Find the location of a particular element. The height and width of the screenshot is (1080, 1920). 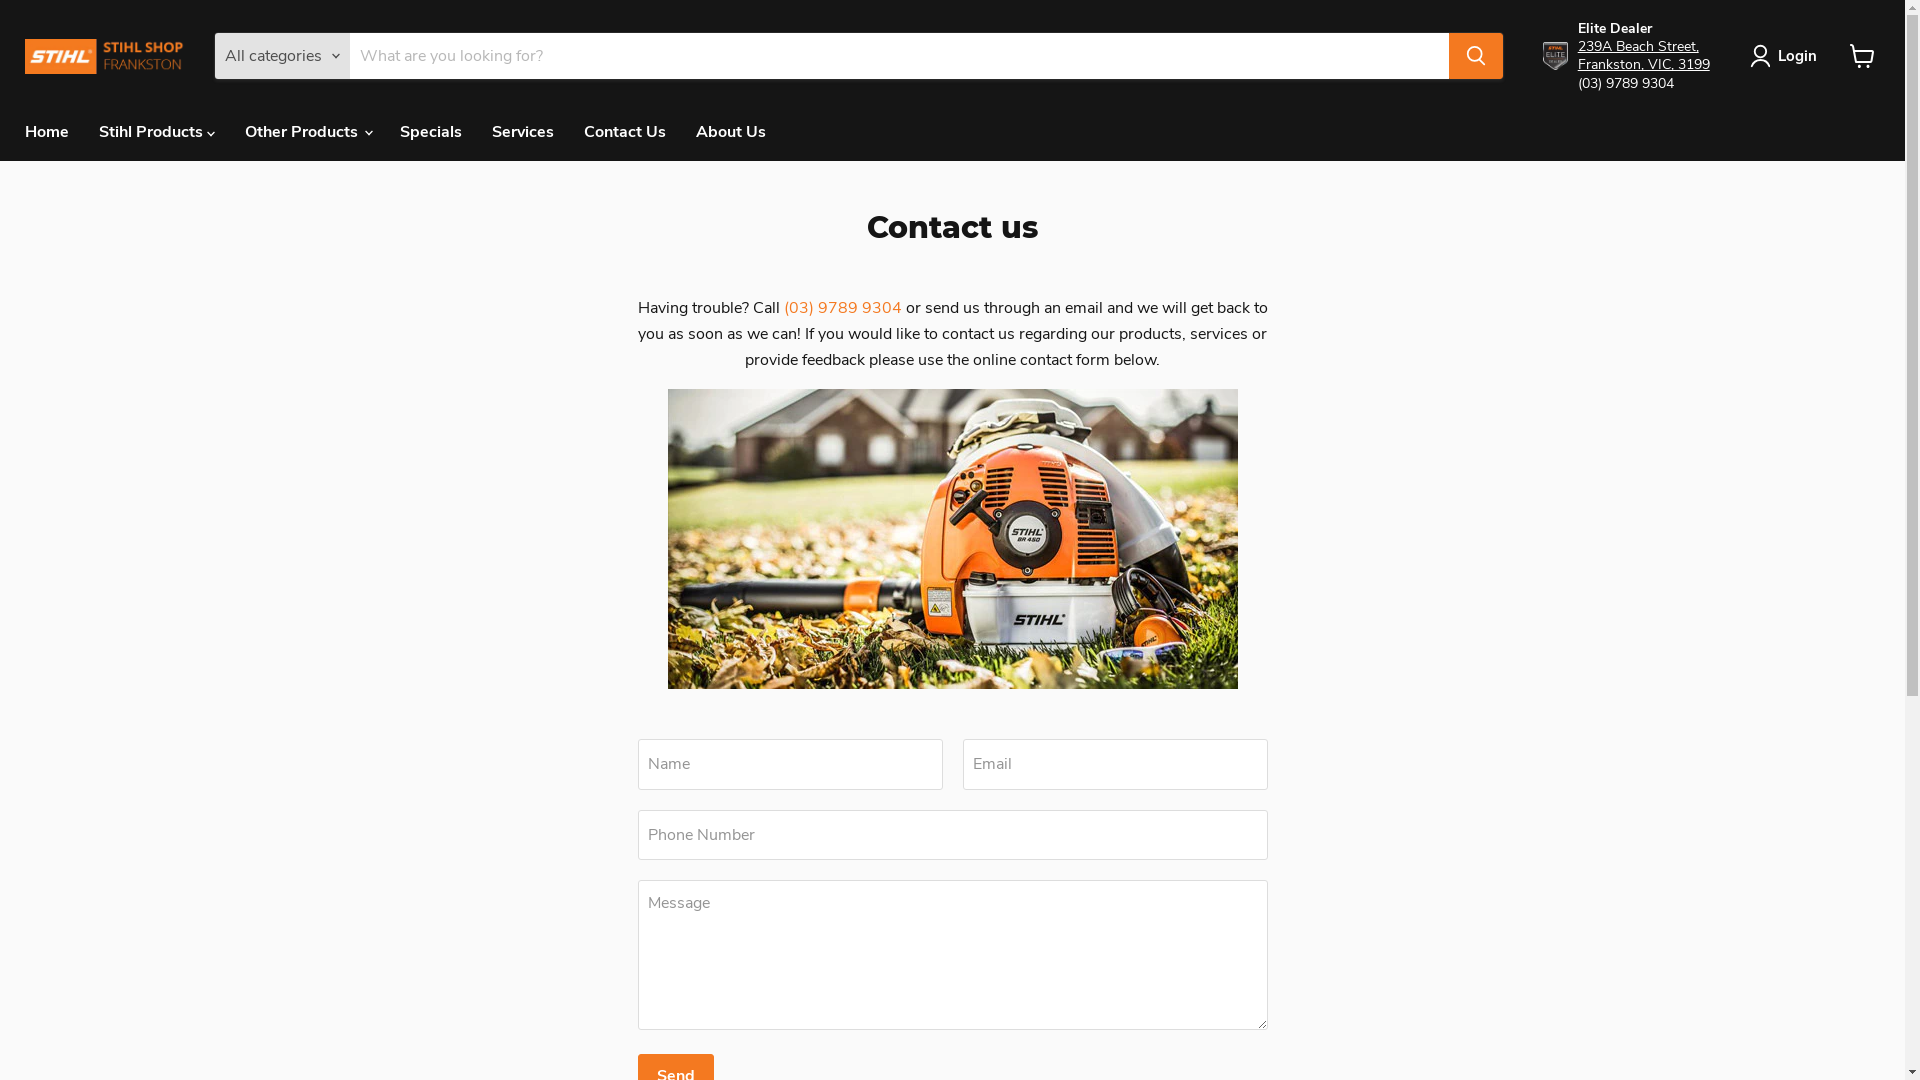

239A Beach Street, is located at coordinates (1638, 46).